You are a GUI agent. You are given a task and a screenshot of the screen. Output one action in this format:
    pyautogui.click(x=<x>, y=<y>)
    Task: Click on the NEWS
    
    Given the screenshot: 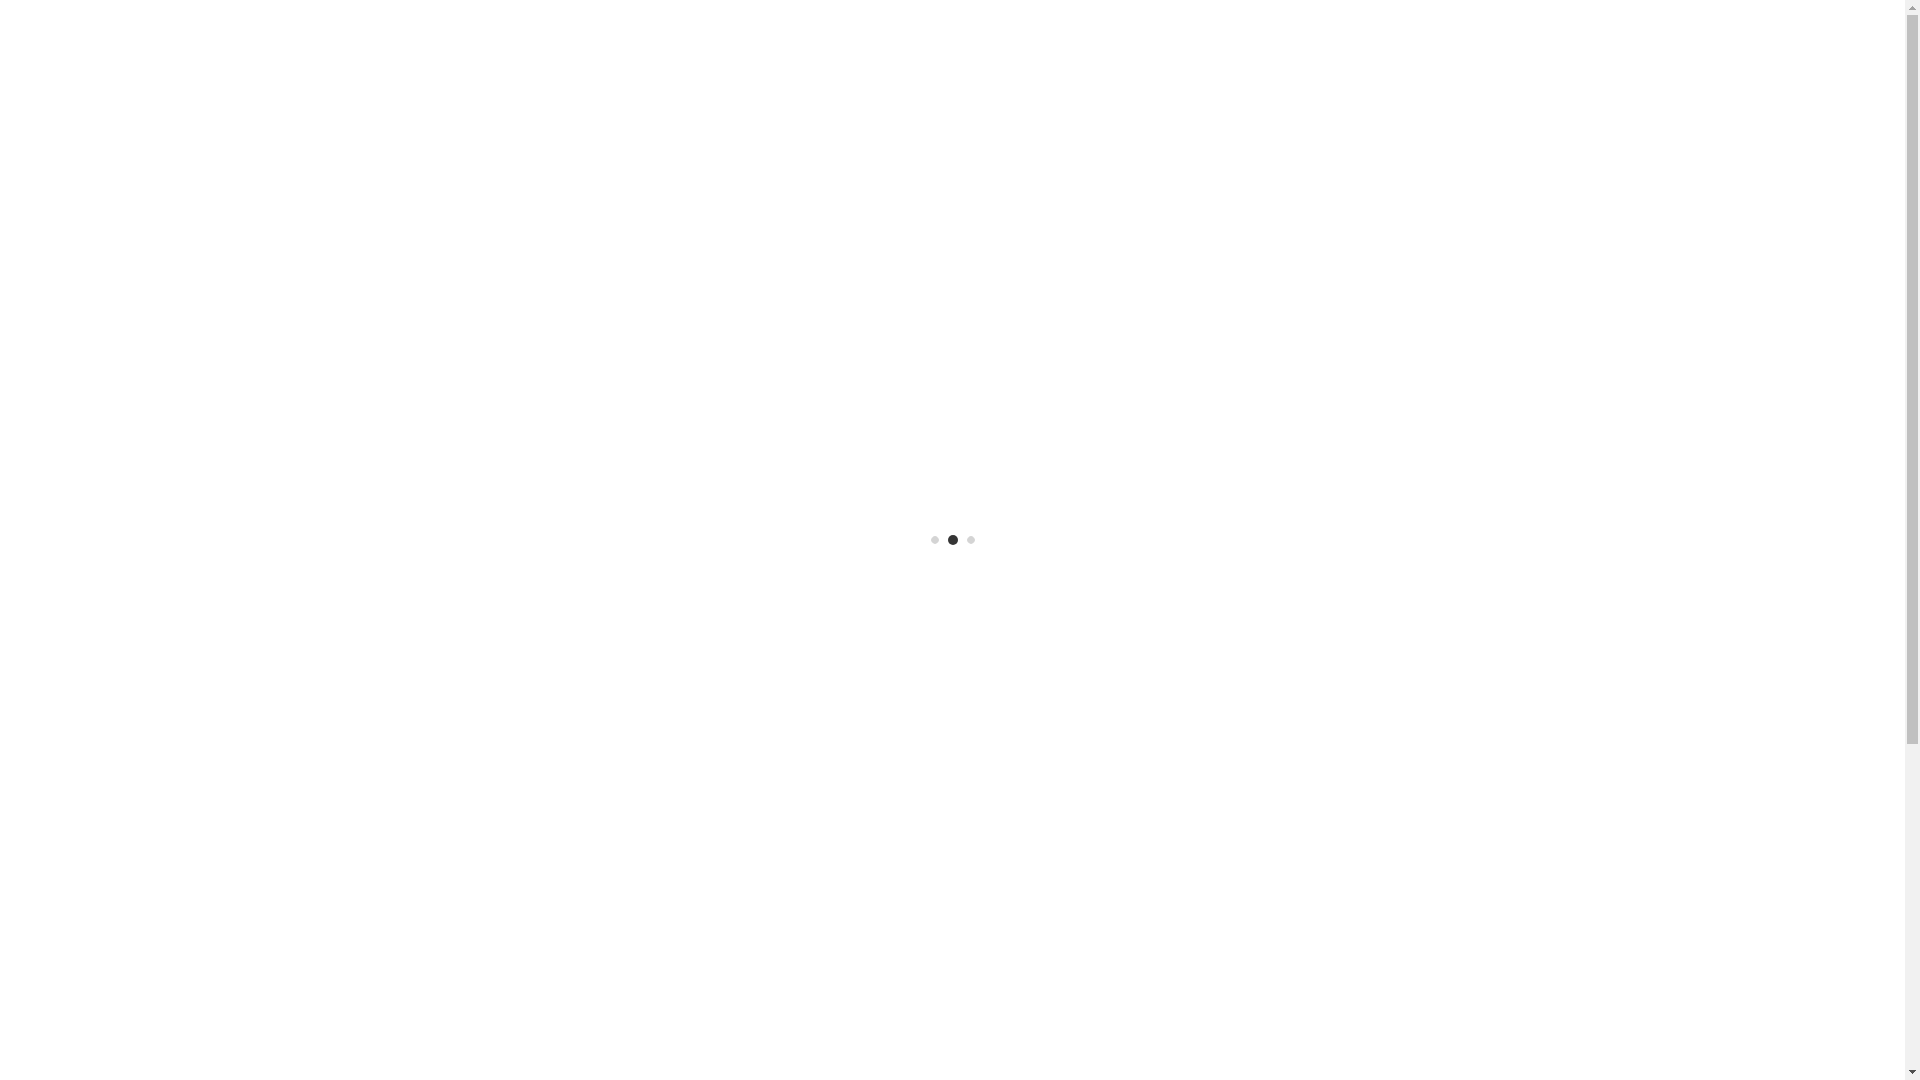 What is the action you would take?
    pyautogui.click(x=1252, y=40)
    